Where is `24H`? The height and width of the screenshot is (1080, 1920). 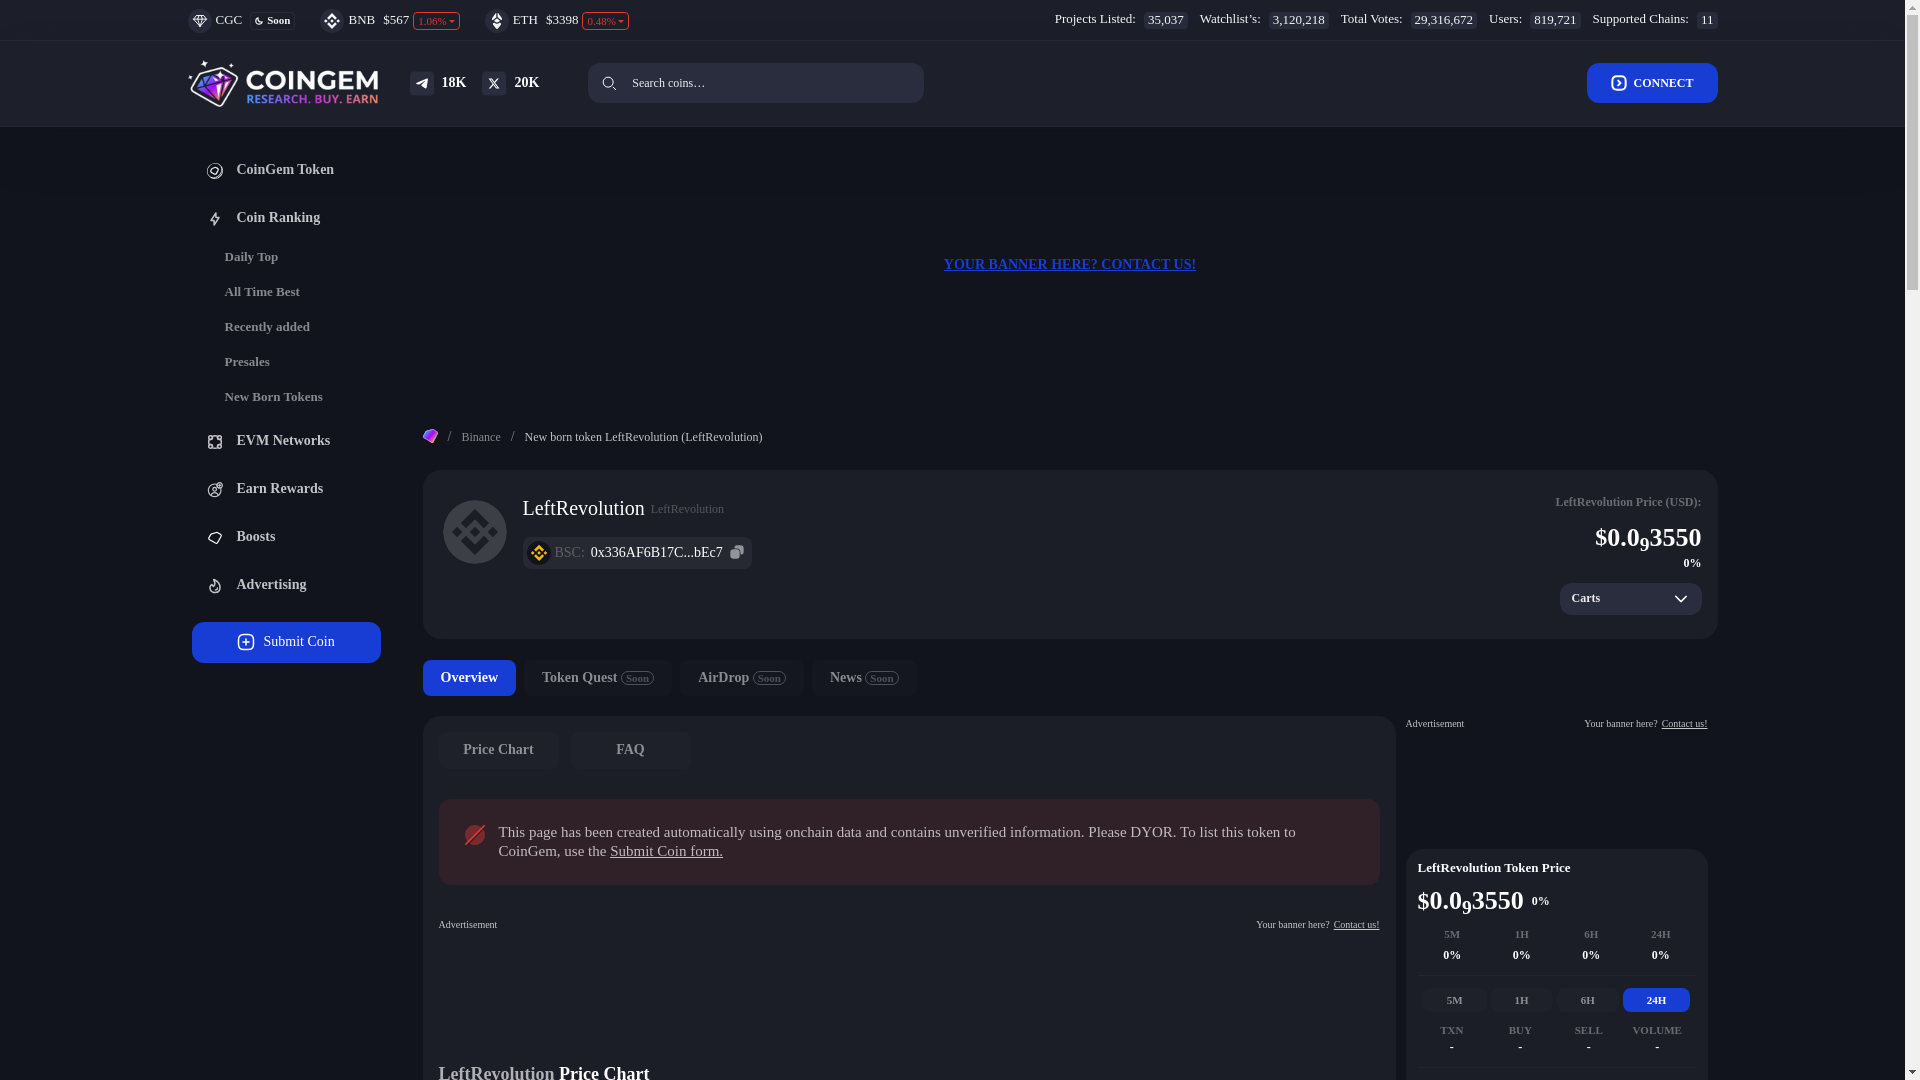
24H is located at coordinates (1656, 1000).